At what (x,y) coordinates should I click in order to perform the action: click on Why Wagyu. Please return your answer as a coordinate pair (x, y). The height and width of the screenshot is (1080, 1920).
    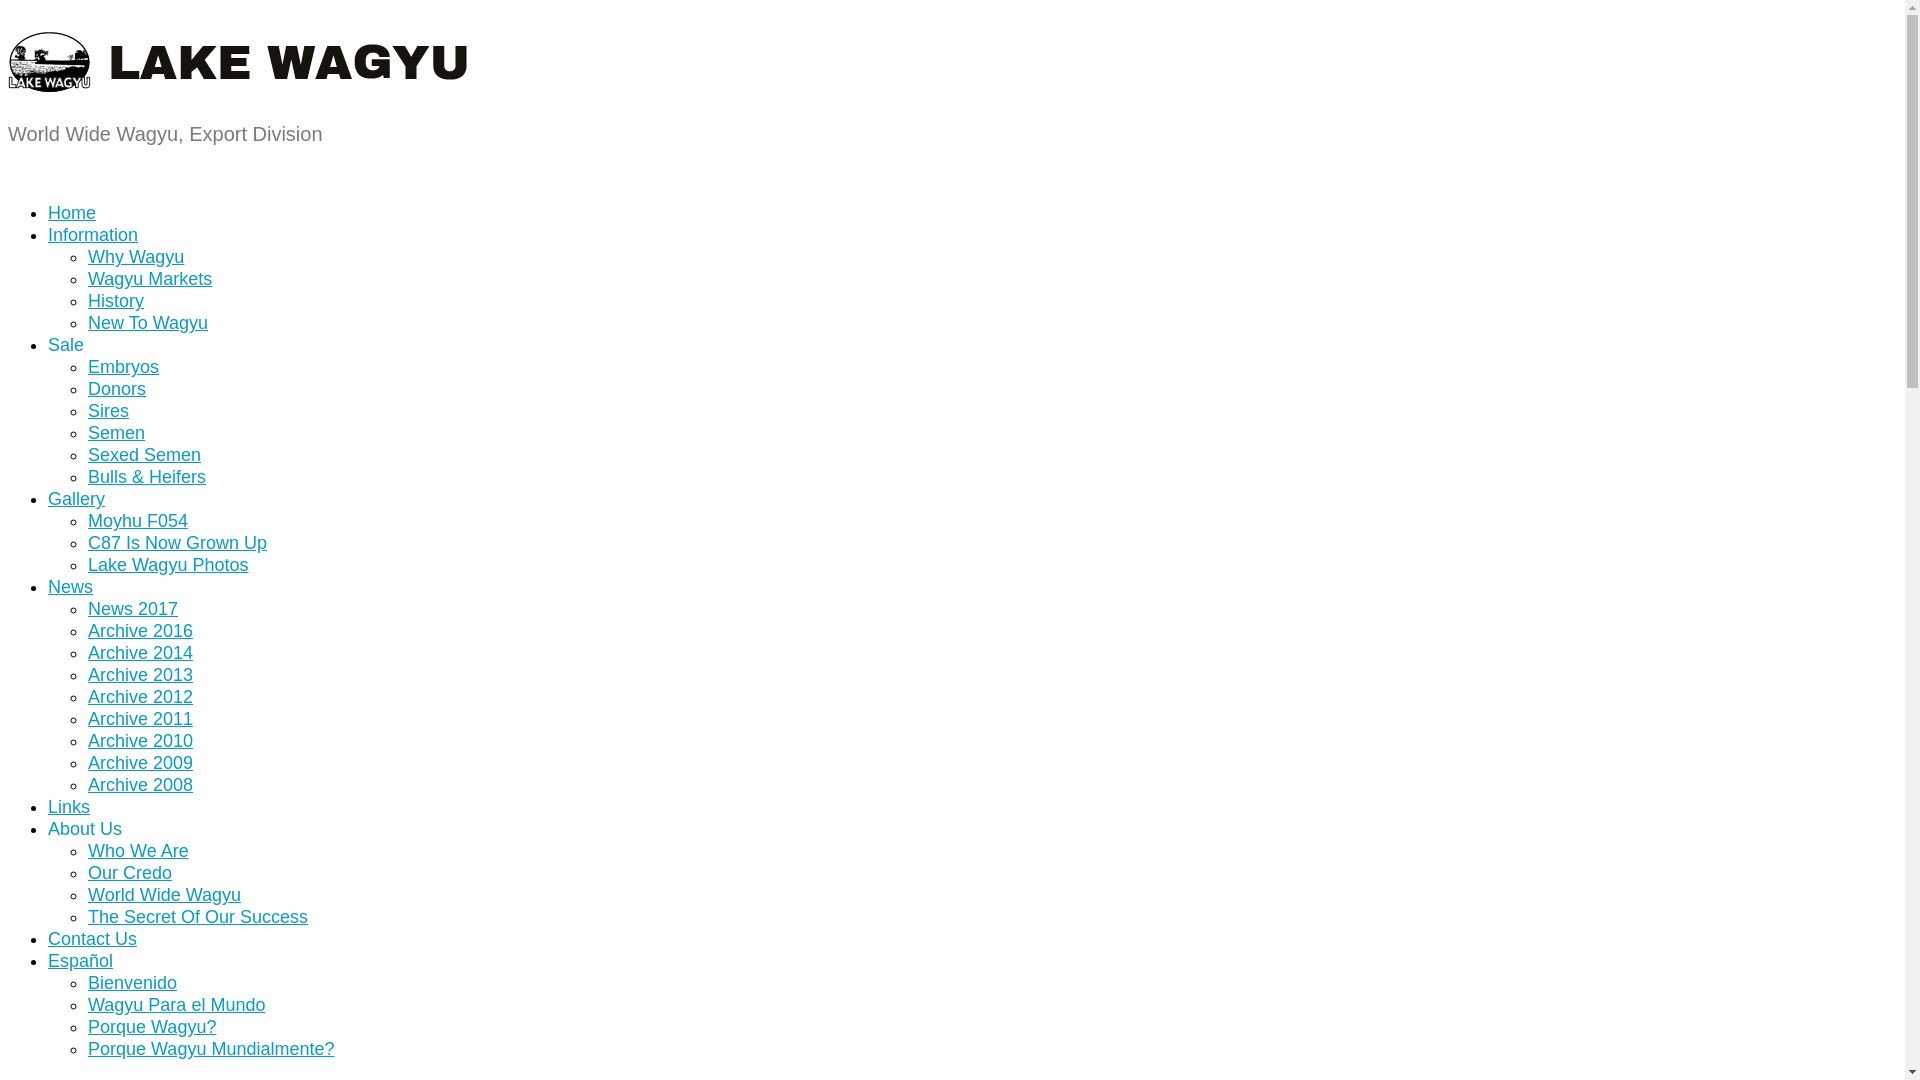
    Looking at the image, I should click on (136, 257).